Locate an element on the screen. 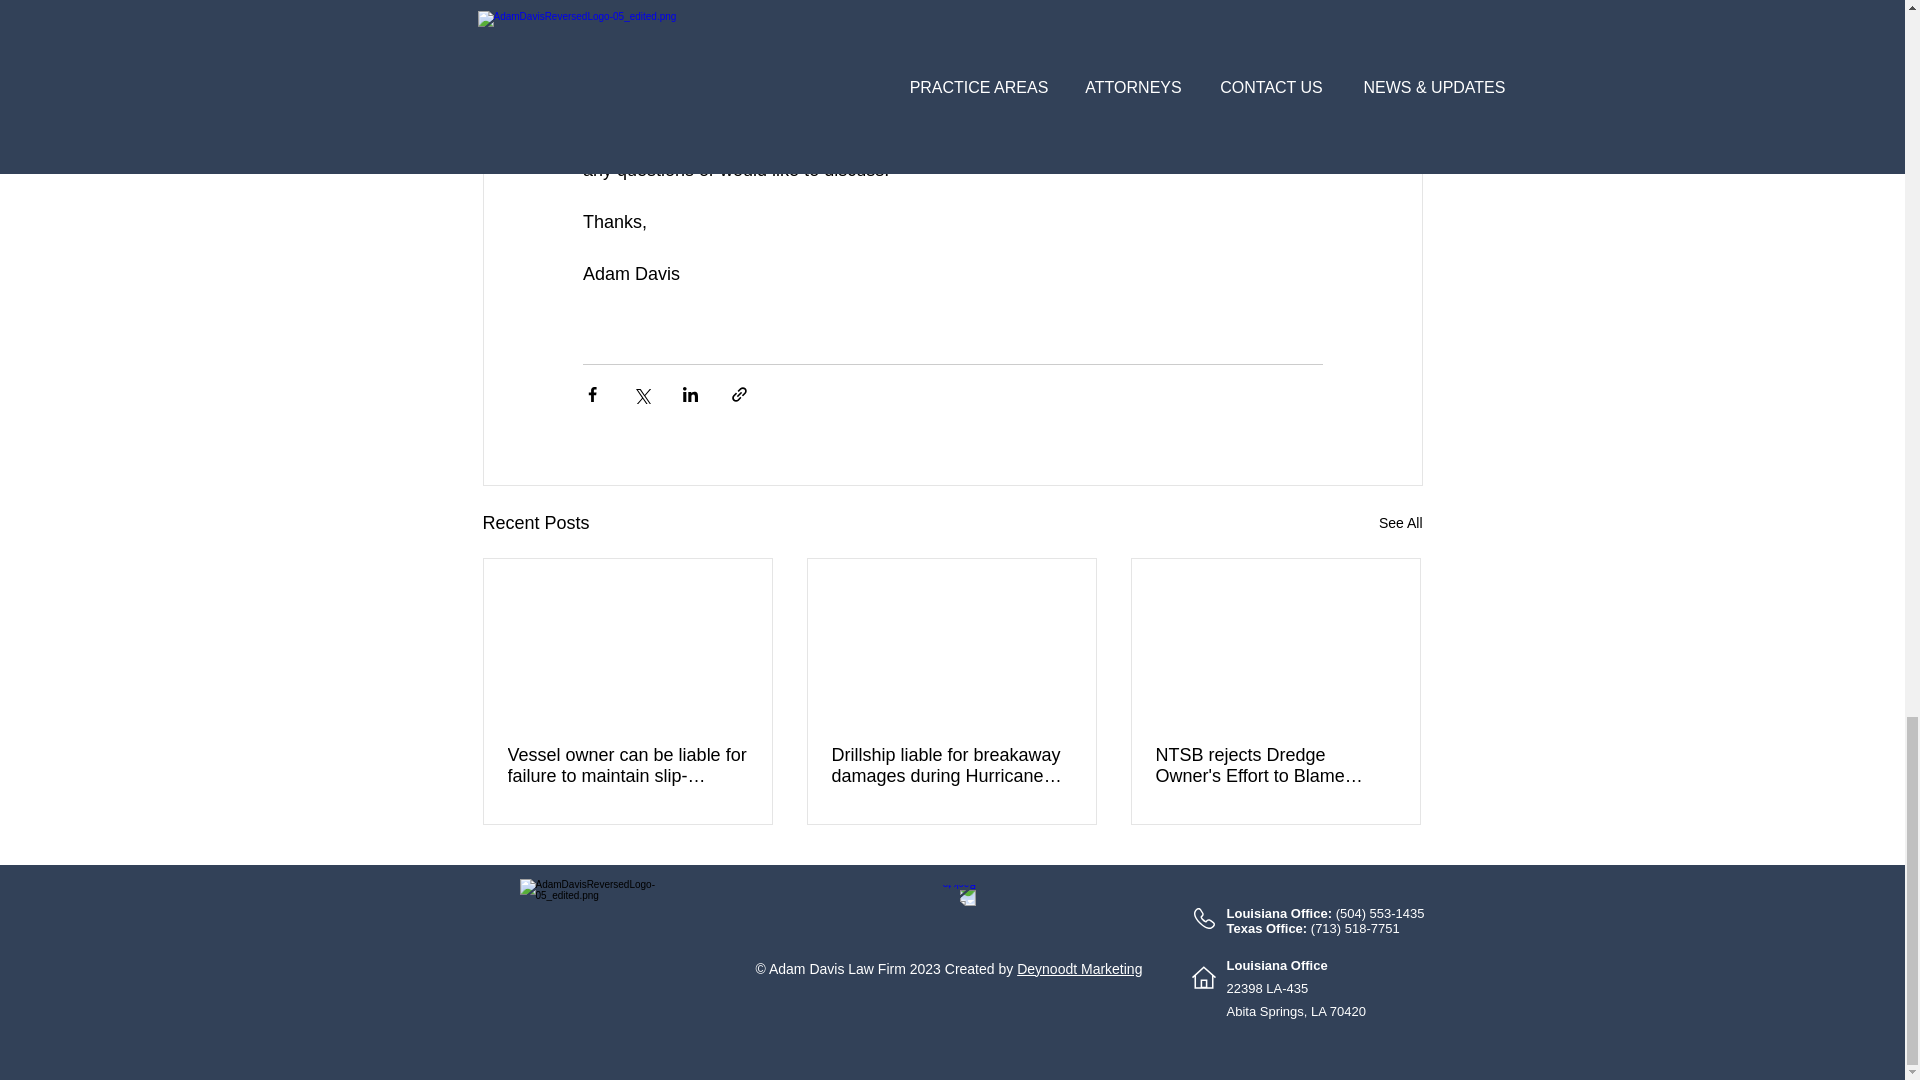 This screenshot has height=1080, width=1920. Deynoodt Marketing is located at coordinates (1080, 969).